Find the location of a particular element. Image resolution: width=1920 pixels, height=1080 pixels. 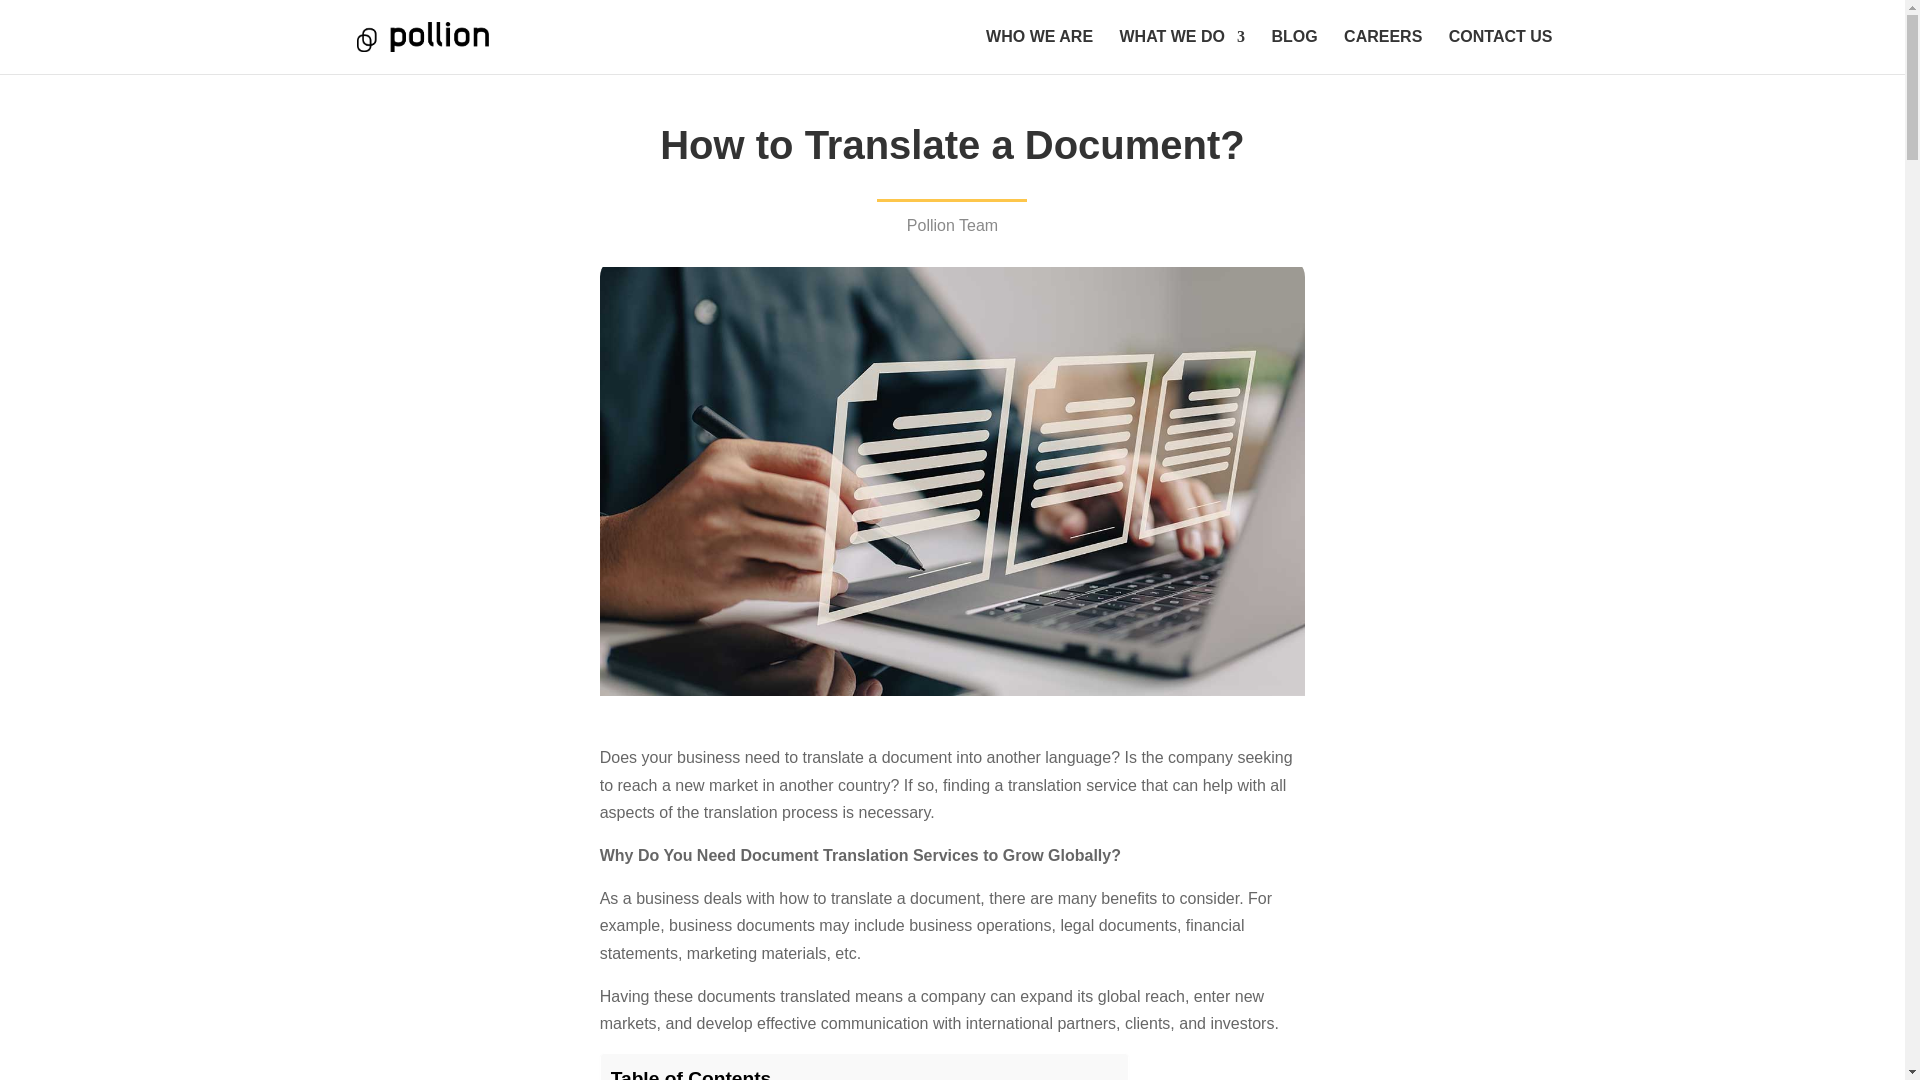

WHAT WE DO is located at coordinates (1182, 52).